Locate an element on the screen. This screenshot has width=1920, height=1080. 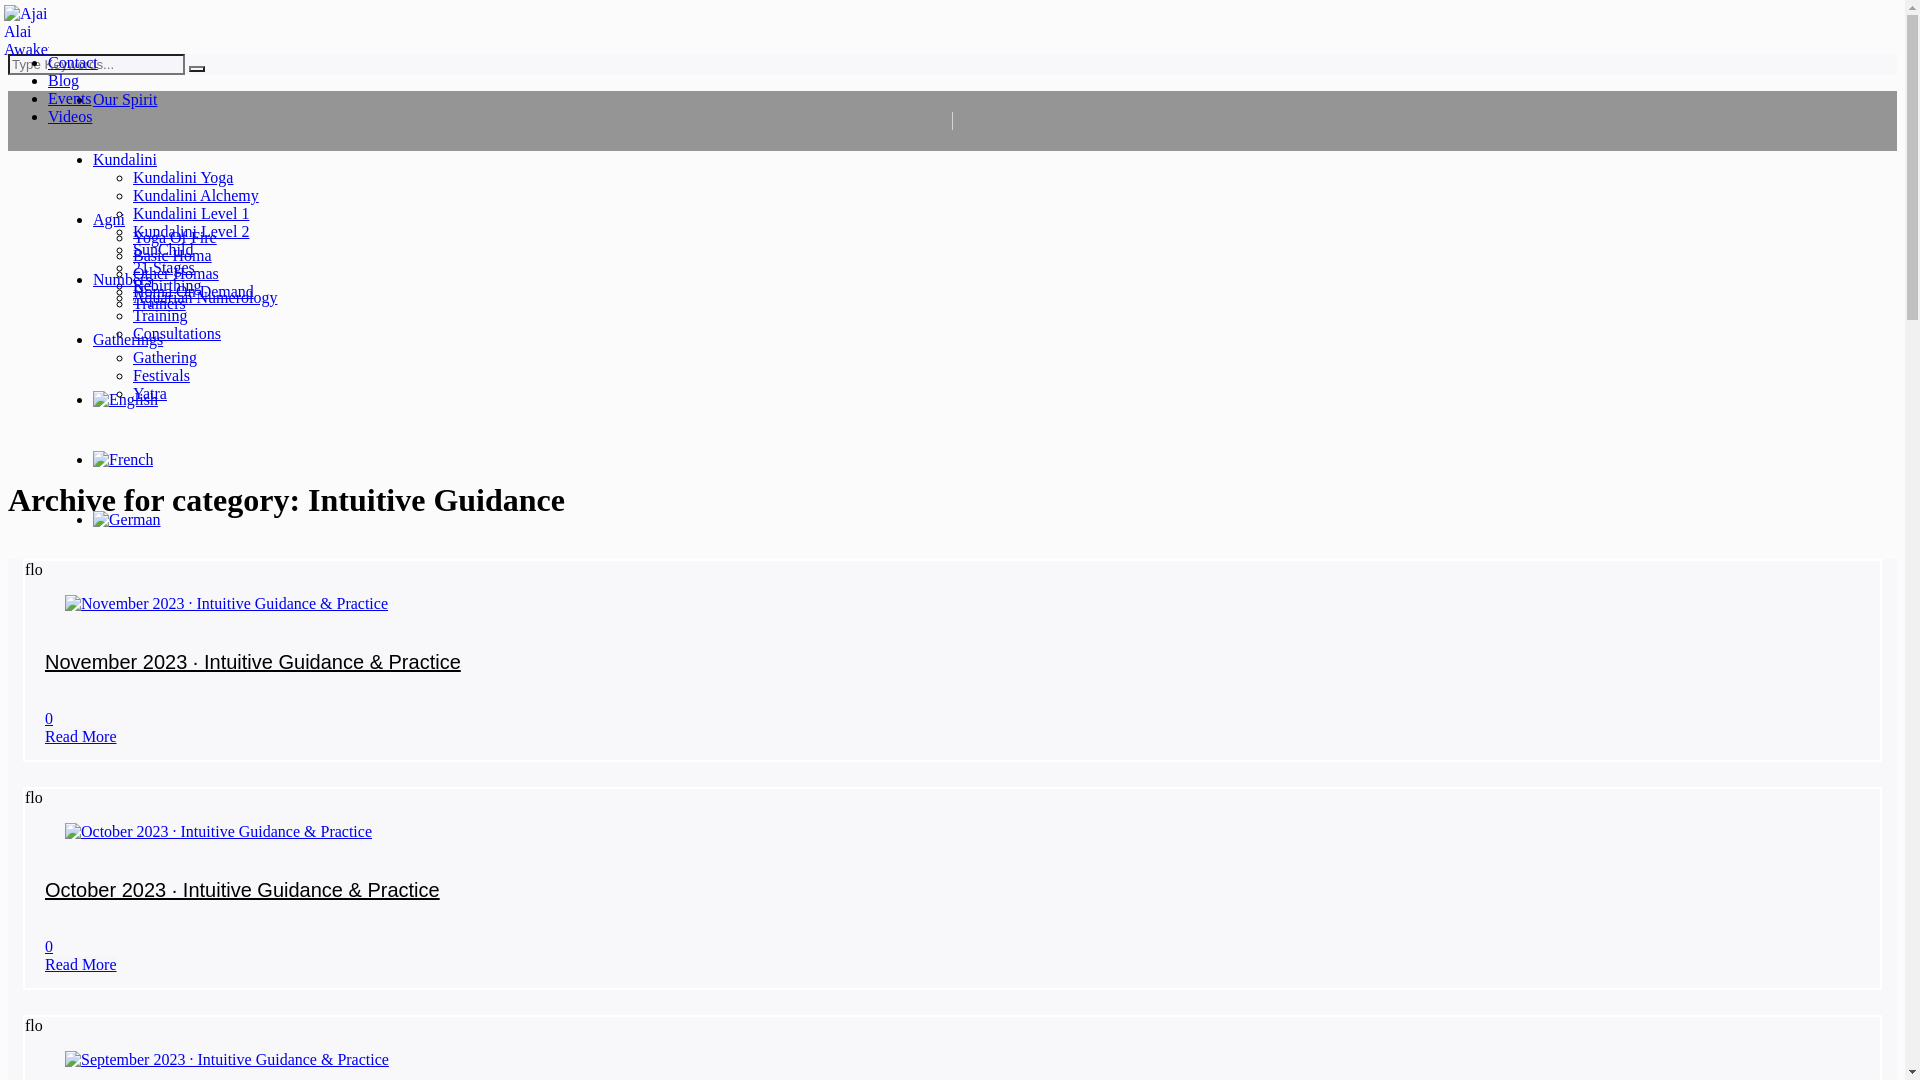
Kundalini is located at coordinates (125, 160).